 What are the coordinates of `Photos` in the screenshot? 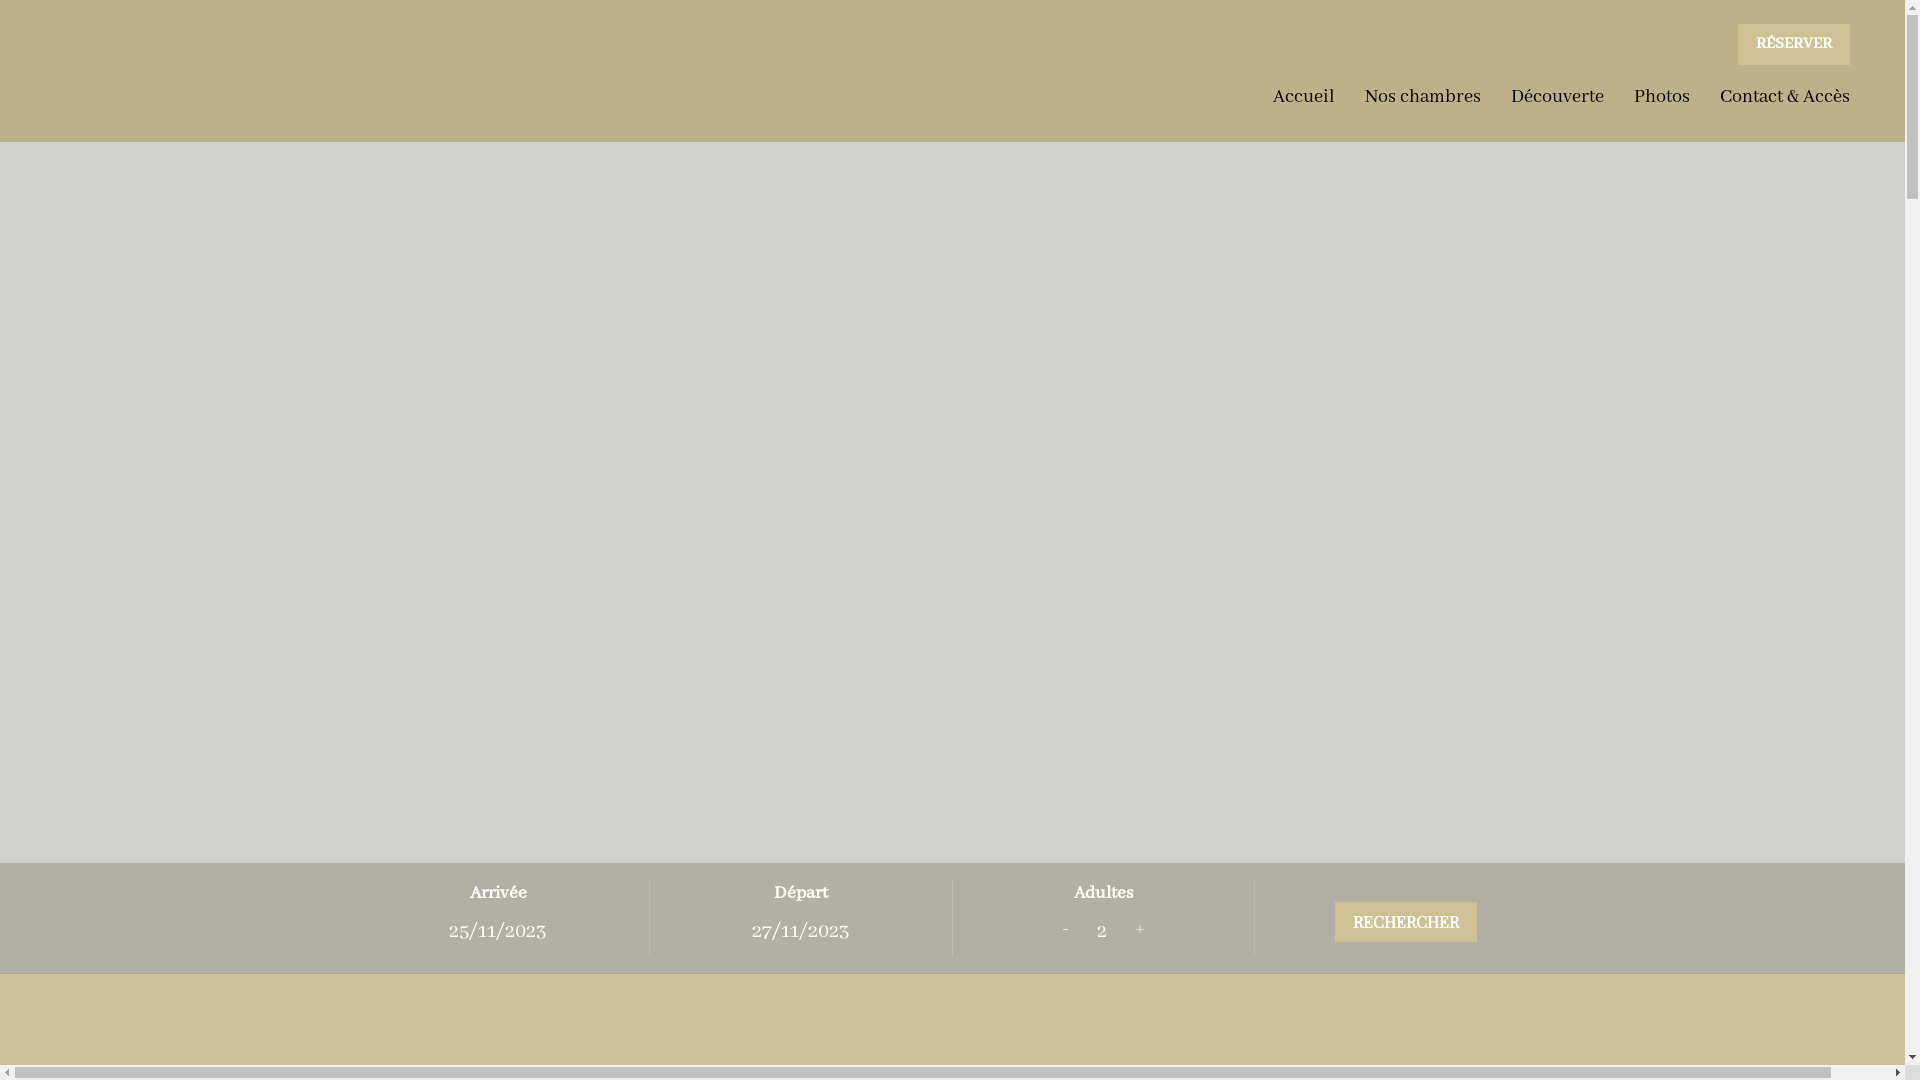 It's located at (1662, 97).